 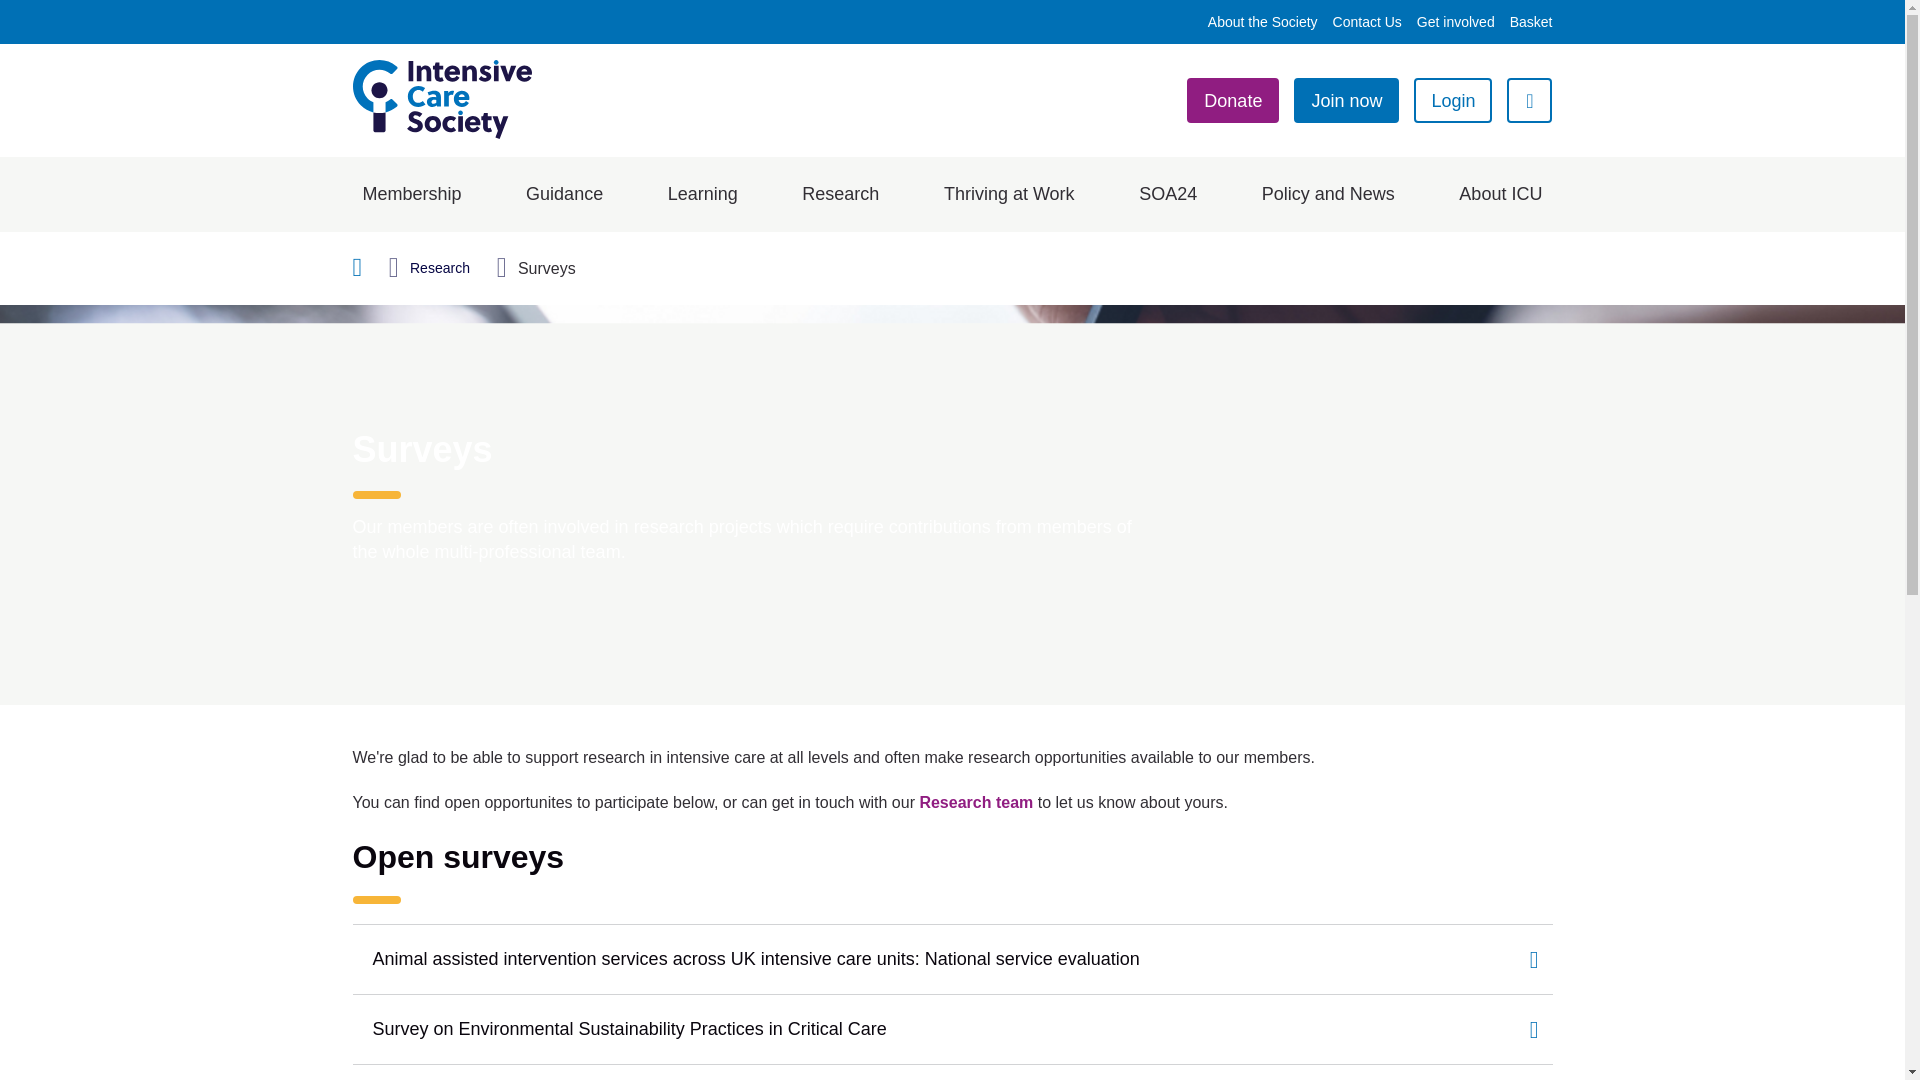 I want to click on About the Society, so click(x=1262, y=22).